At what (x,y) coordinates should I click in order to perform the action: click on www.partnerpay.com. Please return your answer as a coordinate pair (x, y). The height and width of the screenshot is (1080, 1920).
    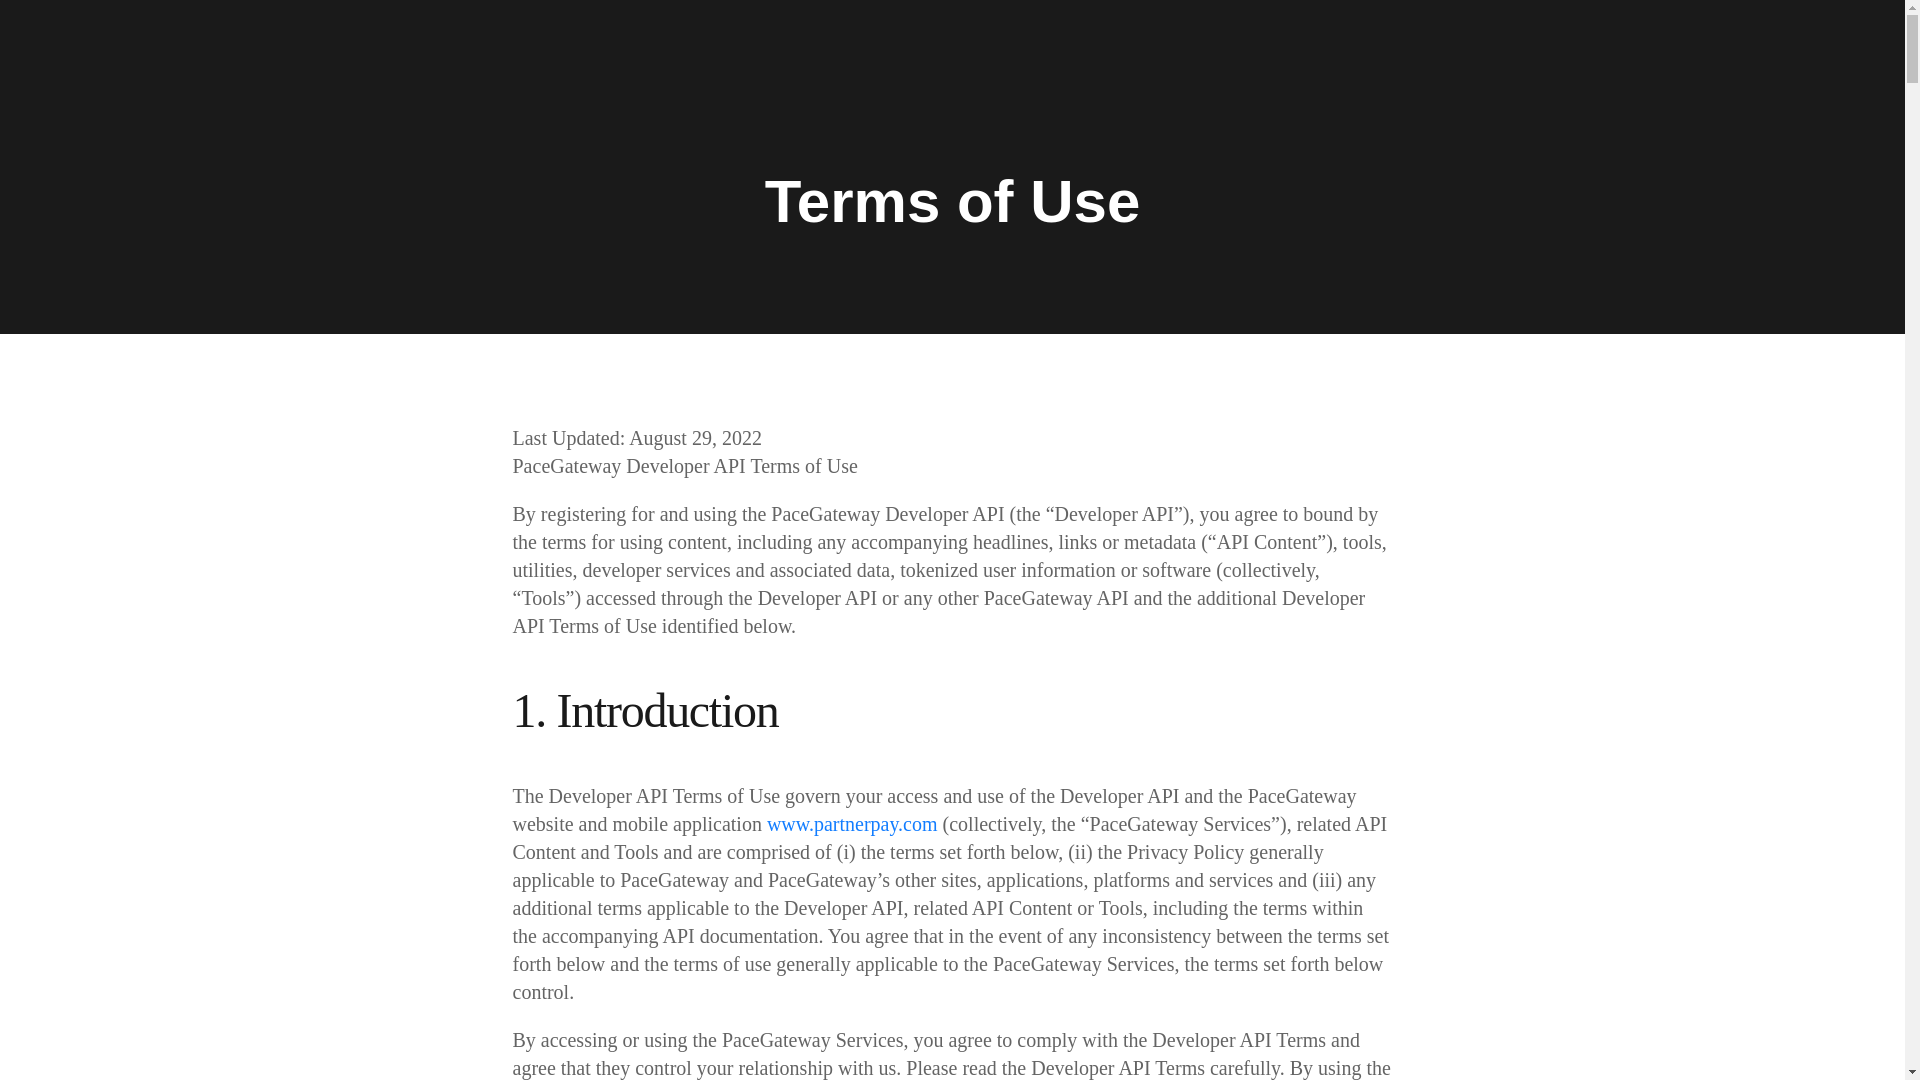
    Looking at the image, I should click on (852, 824).